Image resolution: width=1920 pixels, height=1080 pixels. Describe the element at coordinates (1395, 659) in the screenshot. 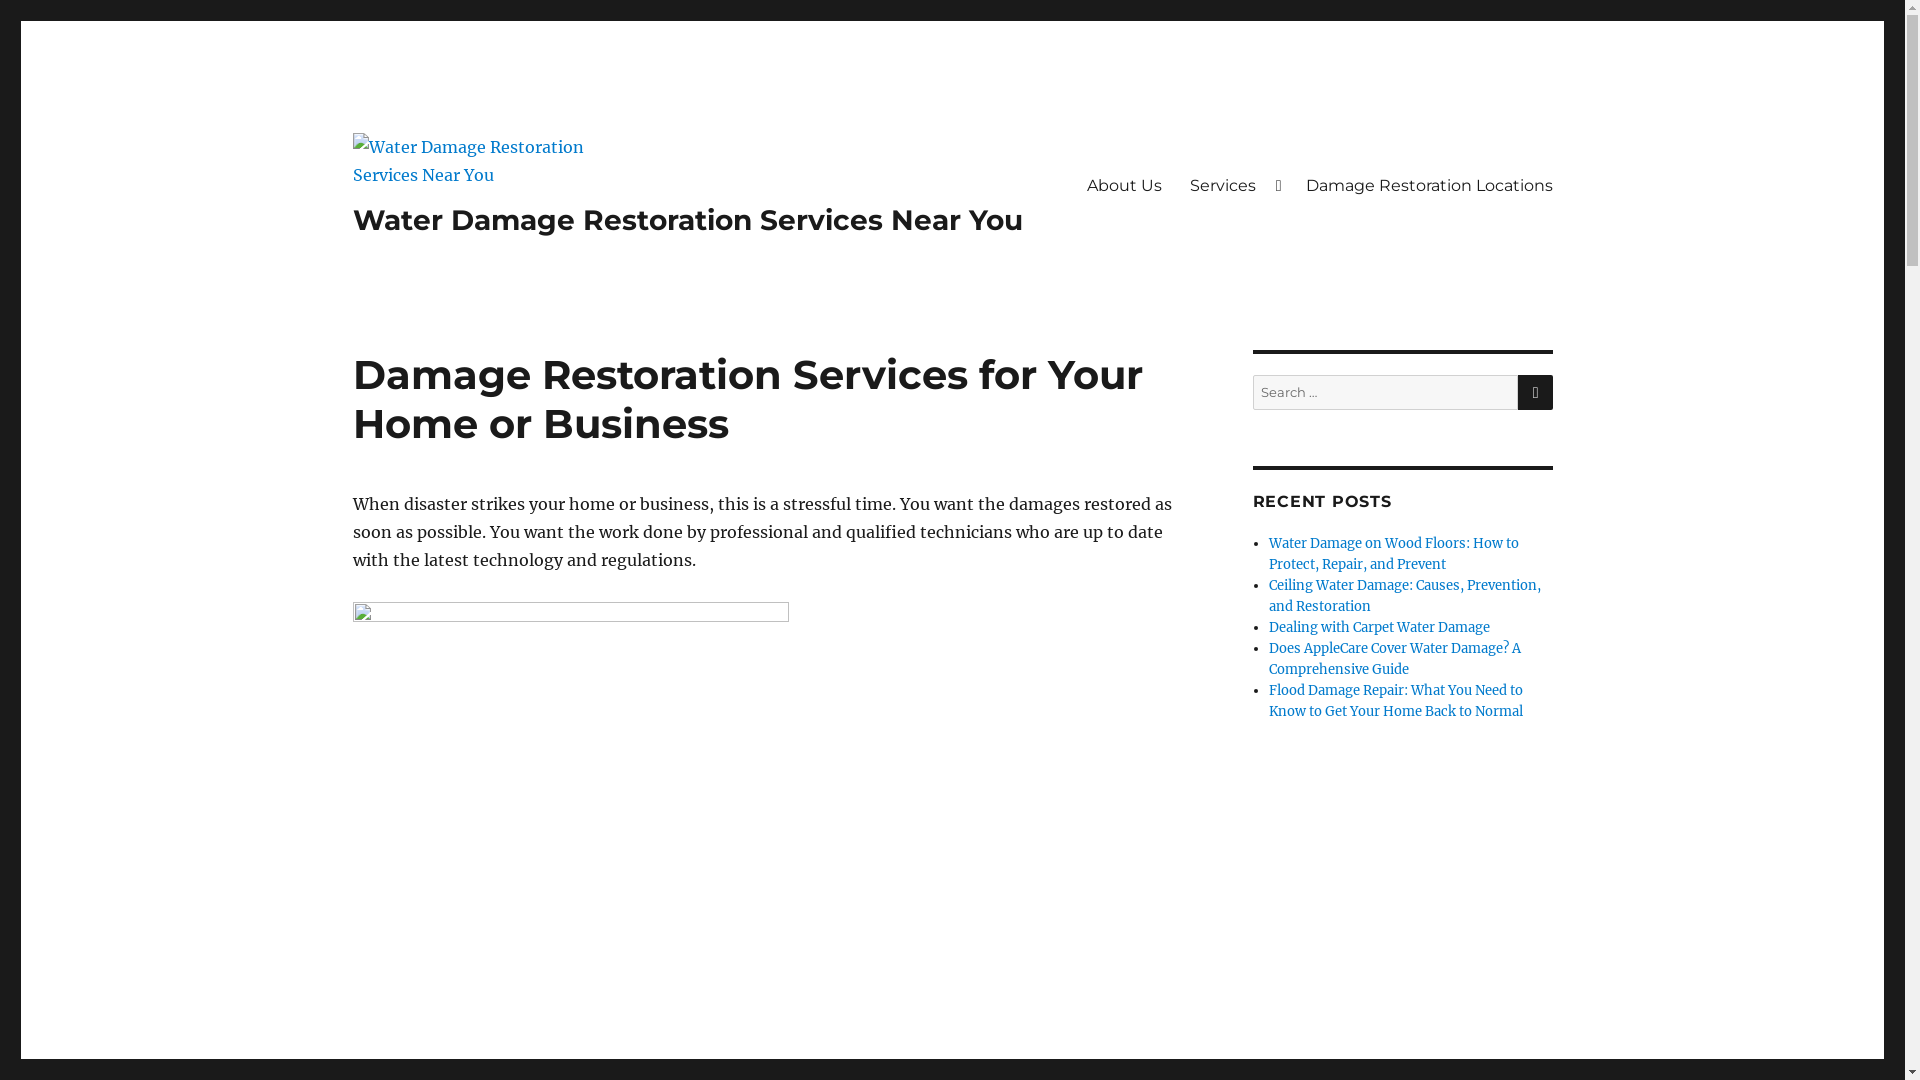

I see `Does AppleCare Cover Water Damage? A Comprehensive Guide` at that location.